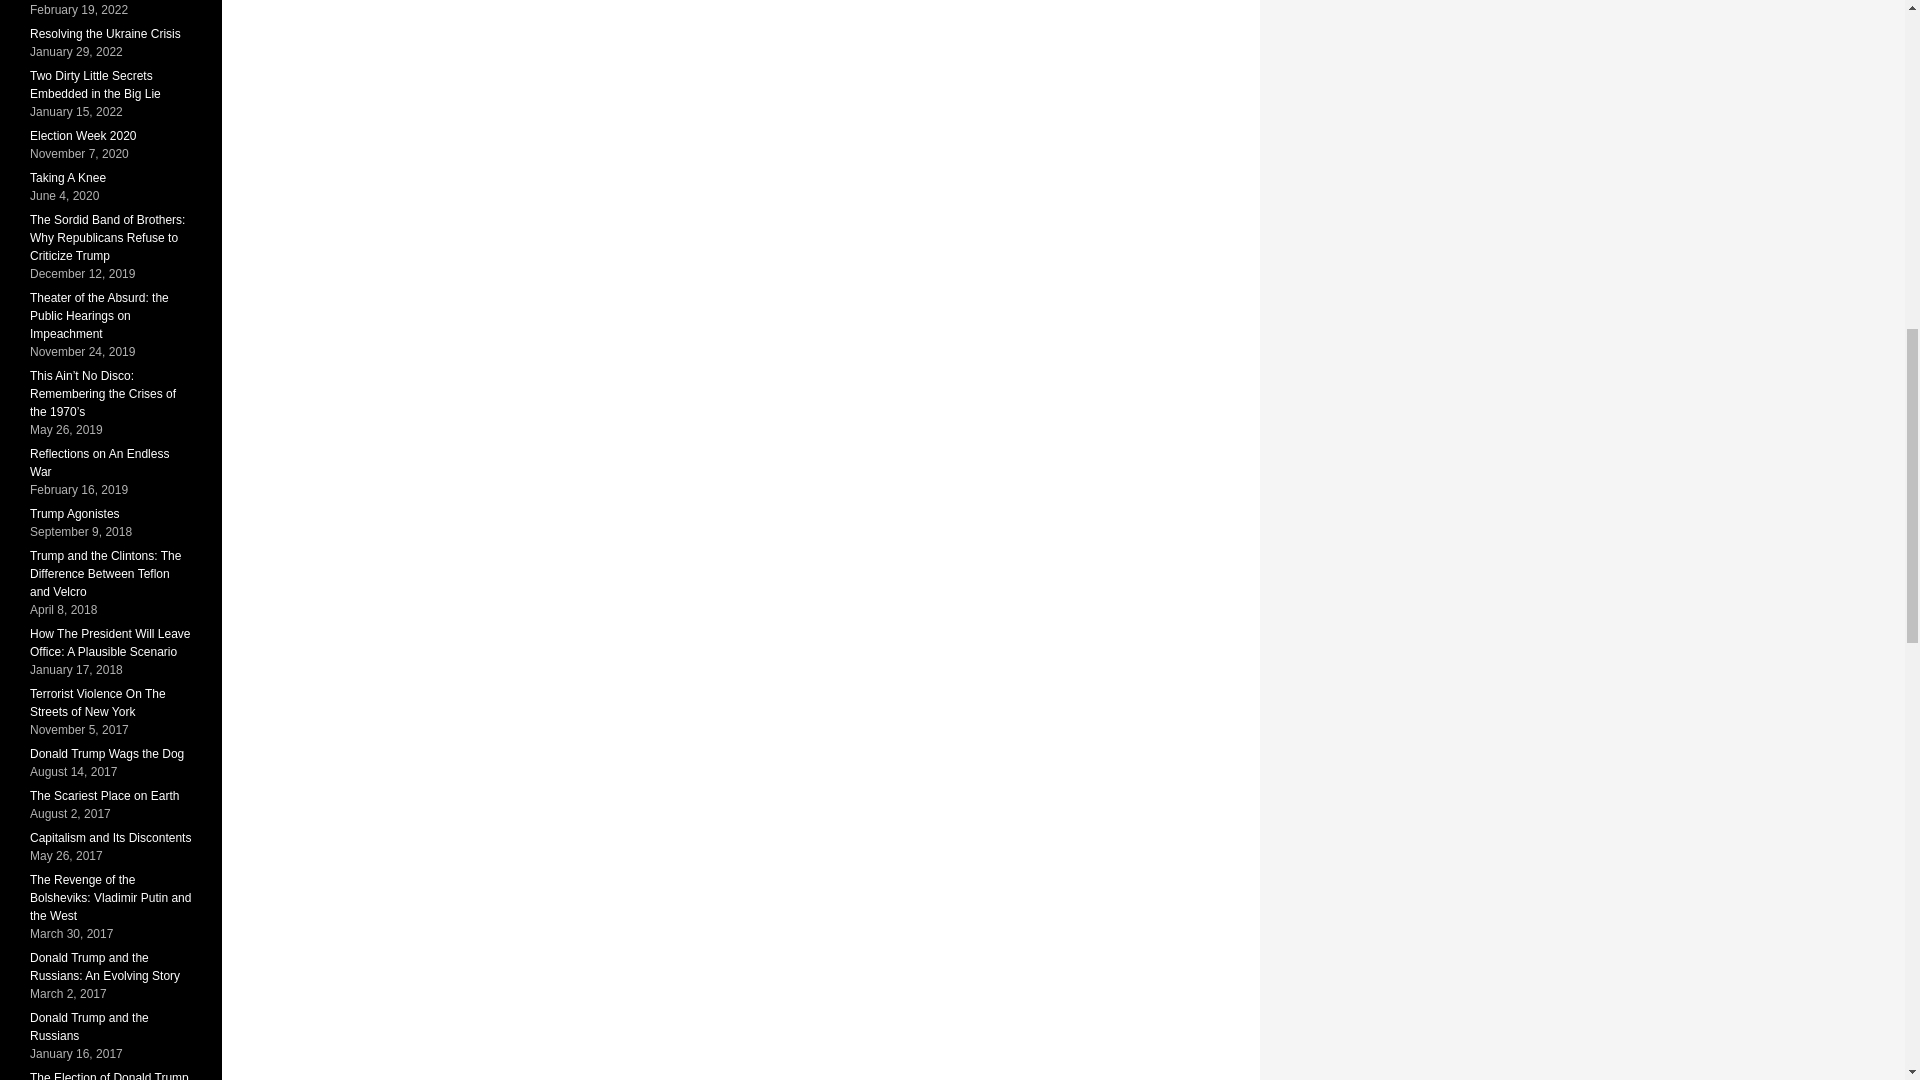 The image size is (1920, 1080). I want to click on Donald Trump Wags the Dog, so click(107, 754).